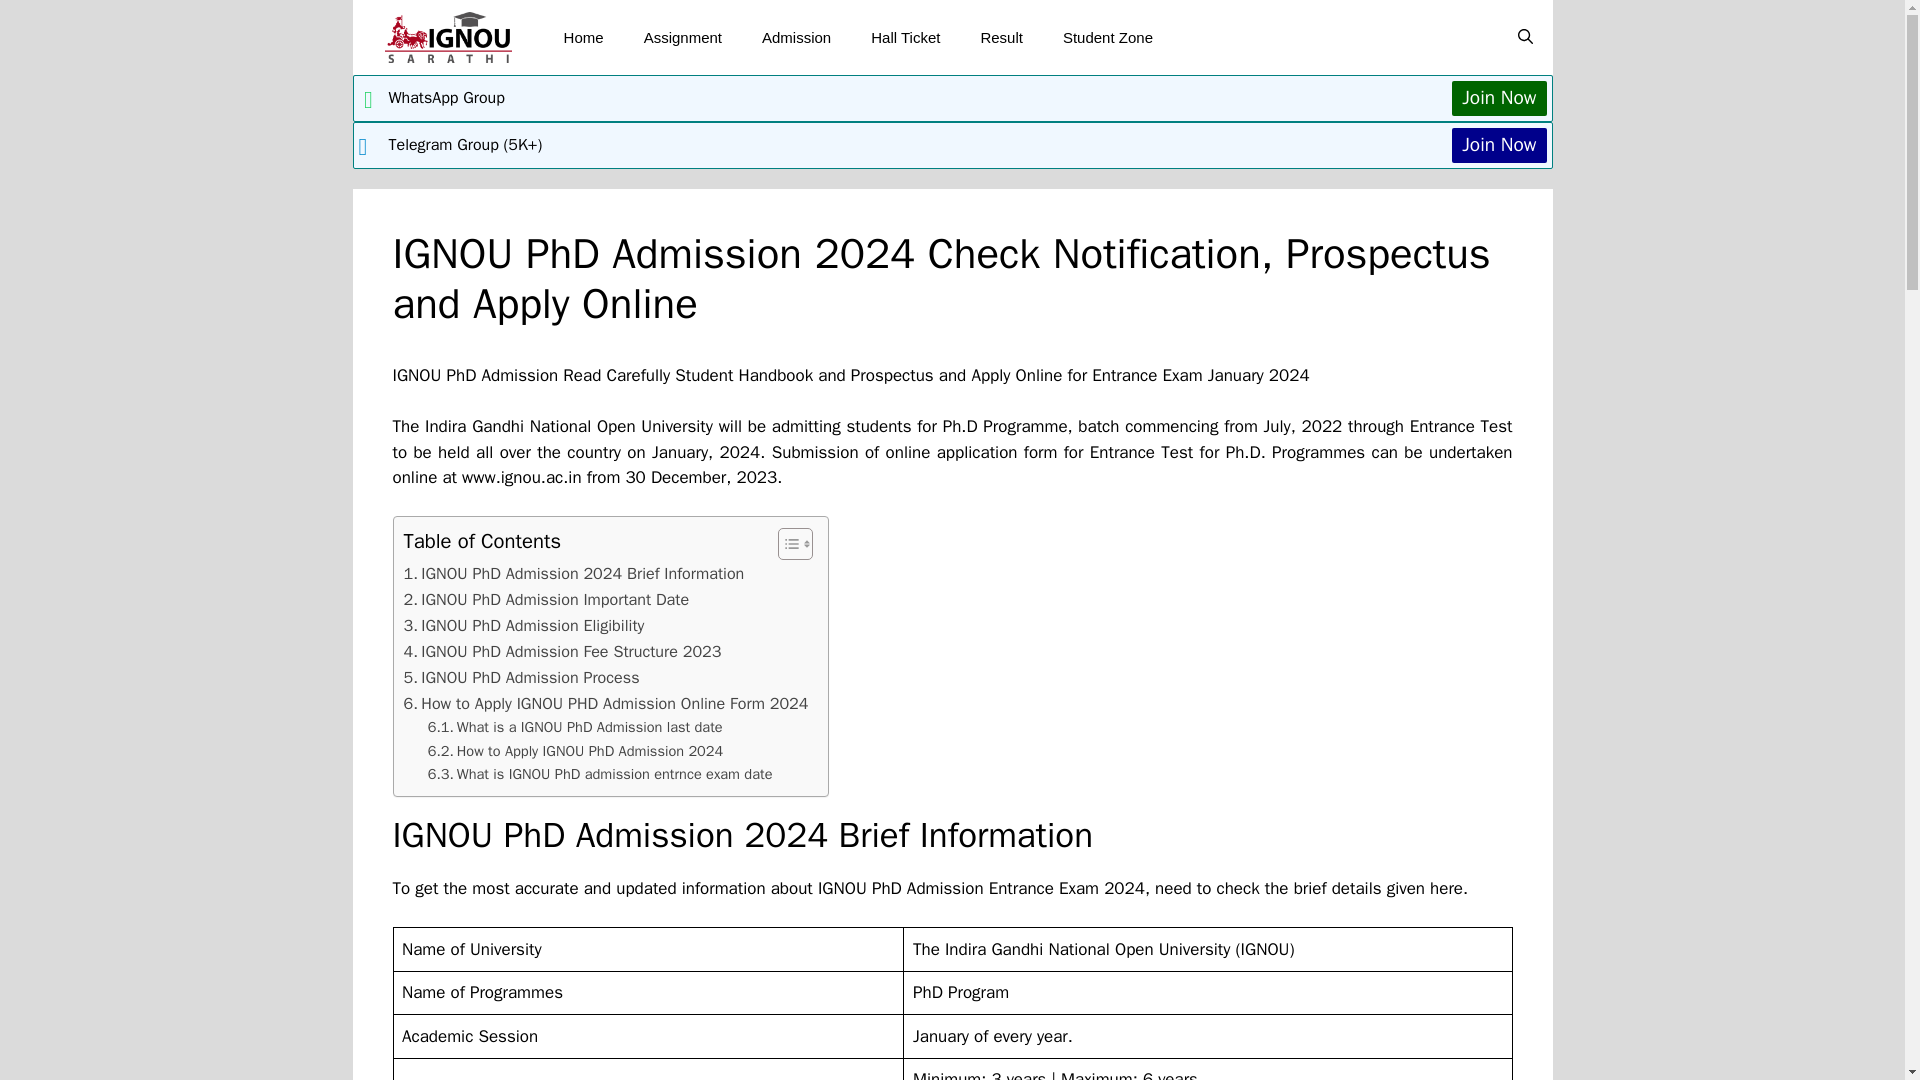 This screenshot has height=1080, width=1920. What do you see at coordinates (521, 678) in the screenshot?
I see `IGNOU PhD Admission Process` at bounding box center [521, 678].